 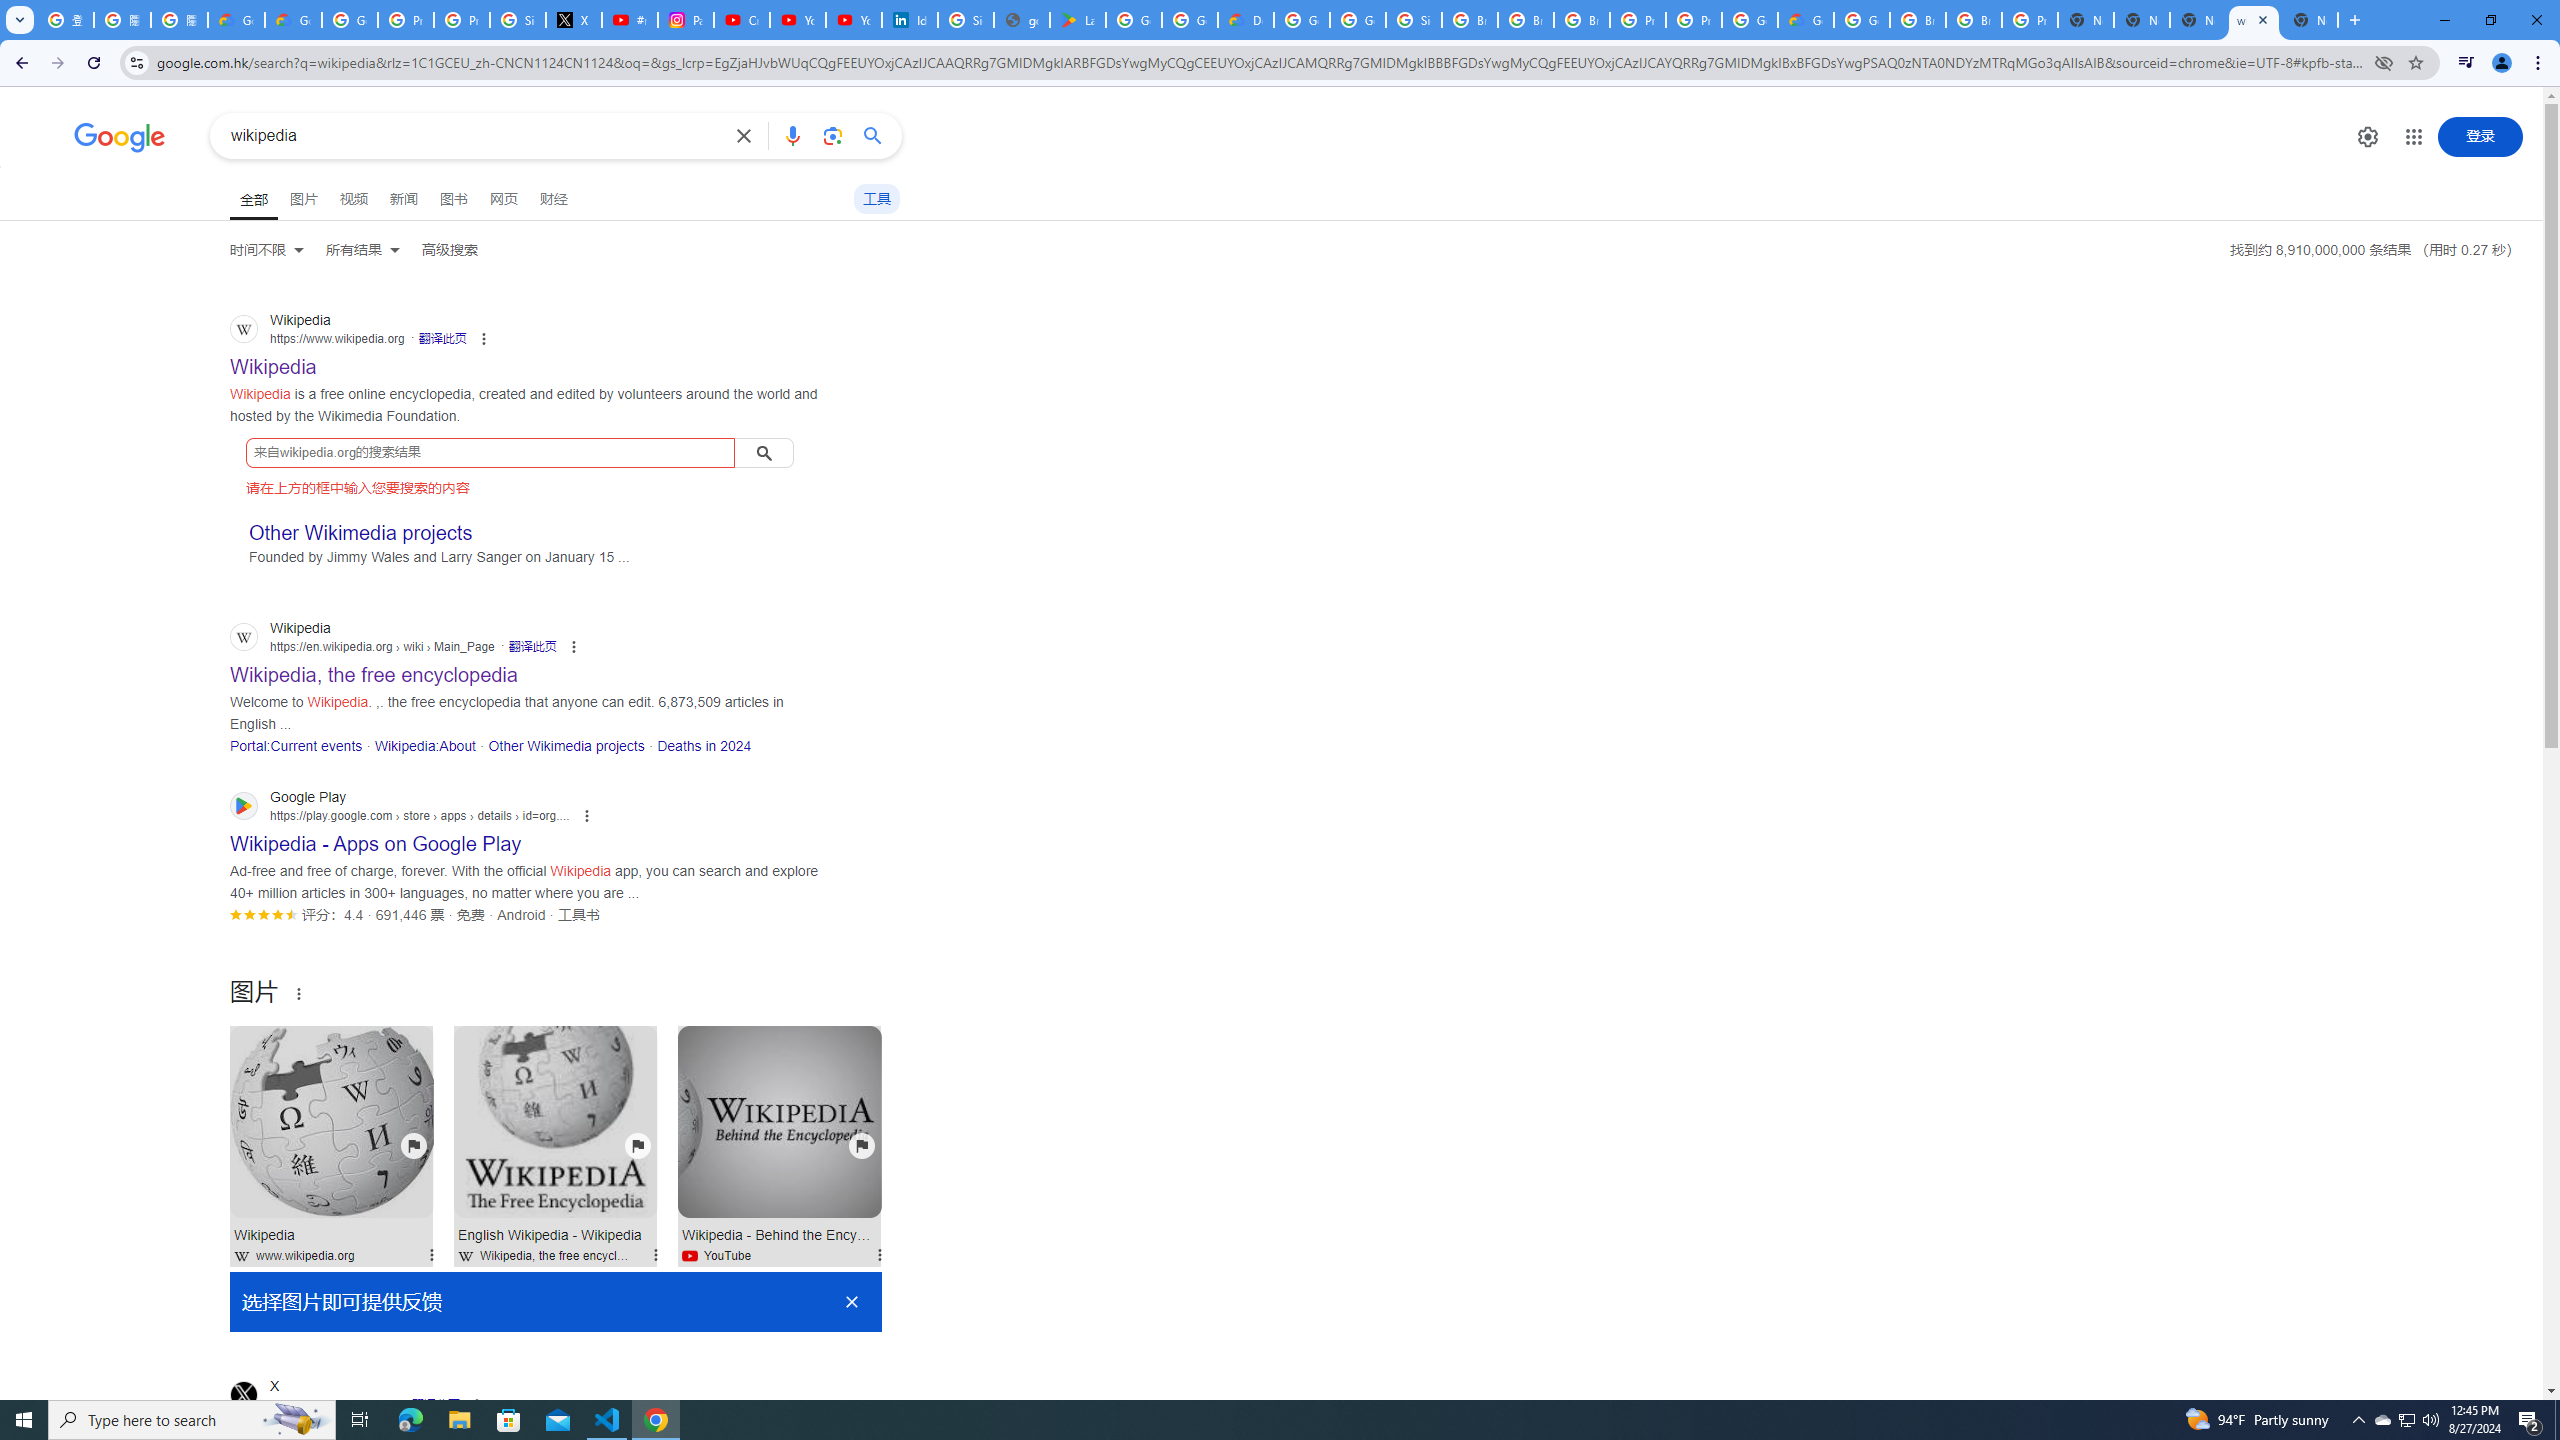 What do you see at coordinates (1806, 20) in the screenshot?
I see `Google Cloud Estimate Summary` at bounding box center [1806, 20].